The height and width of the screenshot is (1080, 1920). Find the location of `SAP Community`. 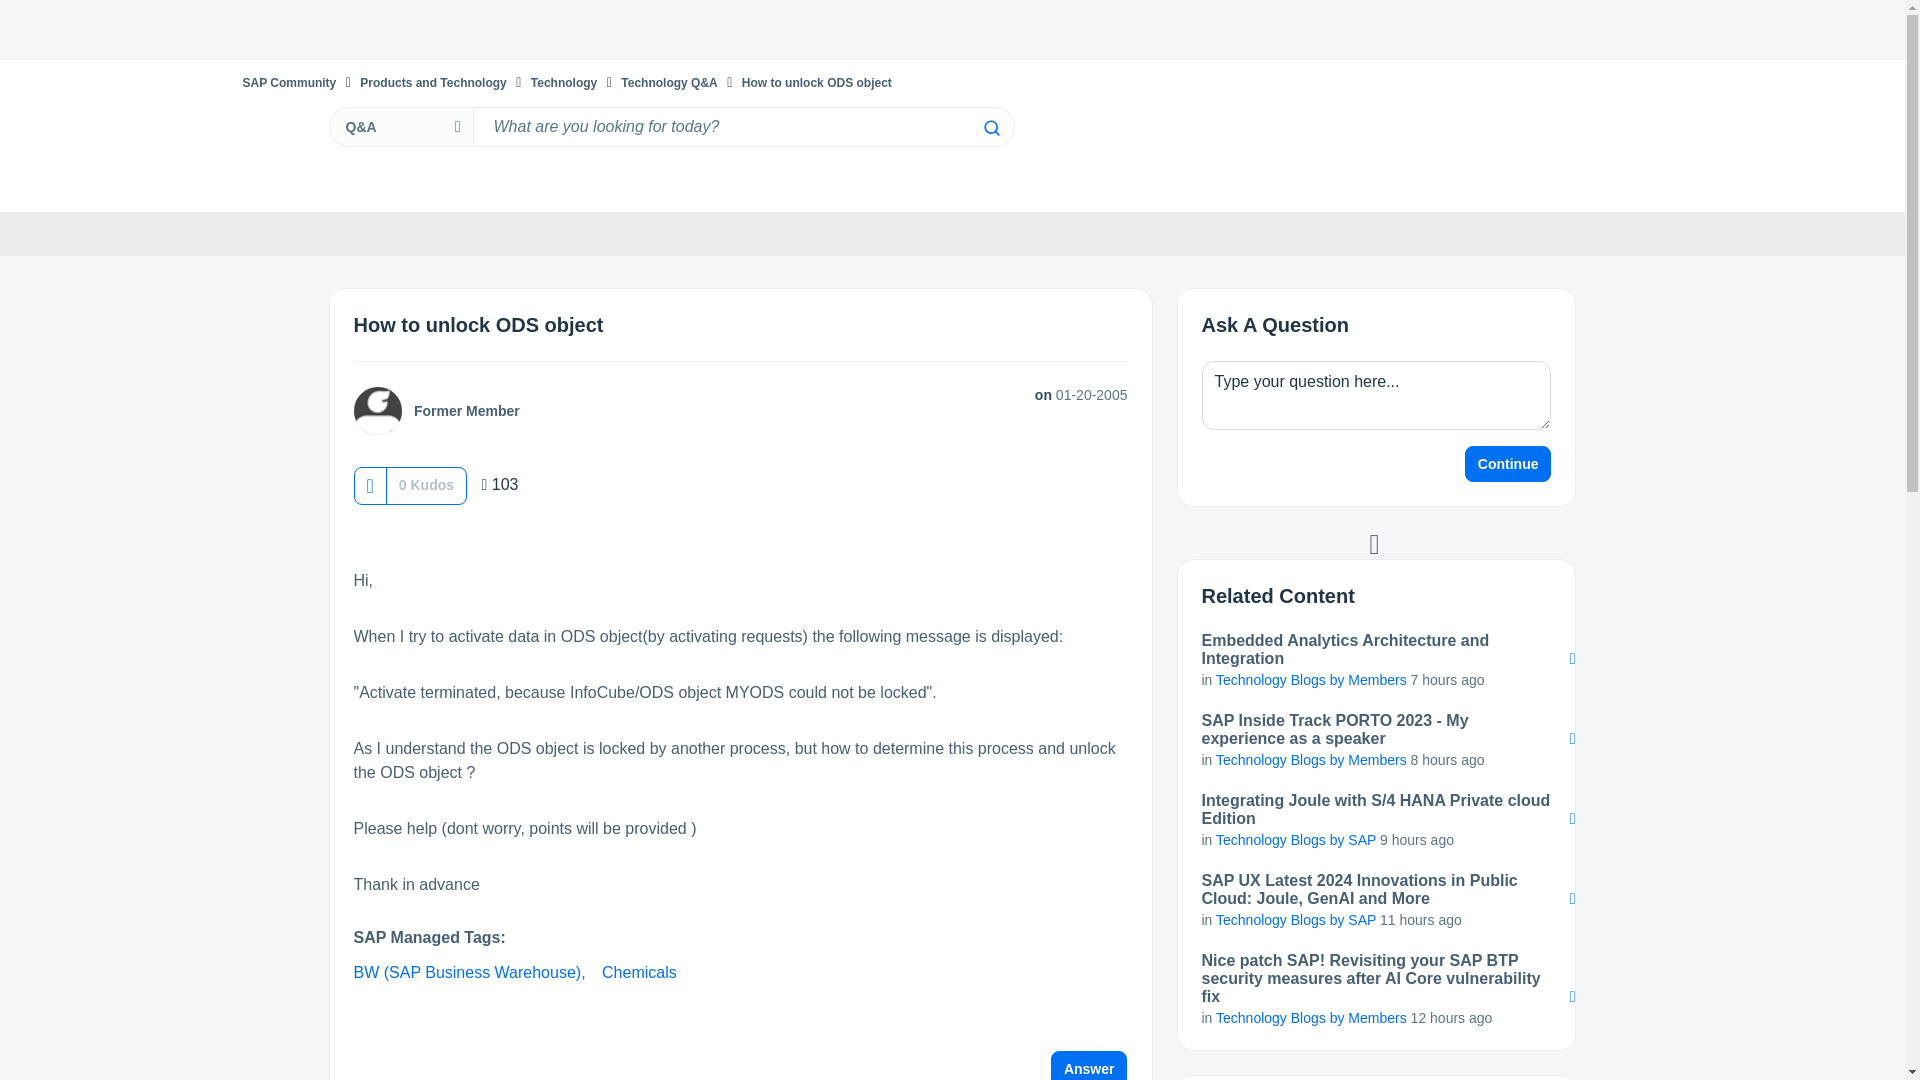

SAP Community is located at coordinates (288, 82).